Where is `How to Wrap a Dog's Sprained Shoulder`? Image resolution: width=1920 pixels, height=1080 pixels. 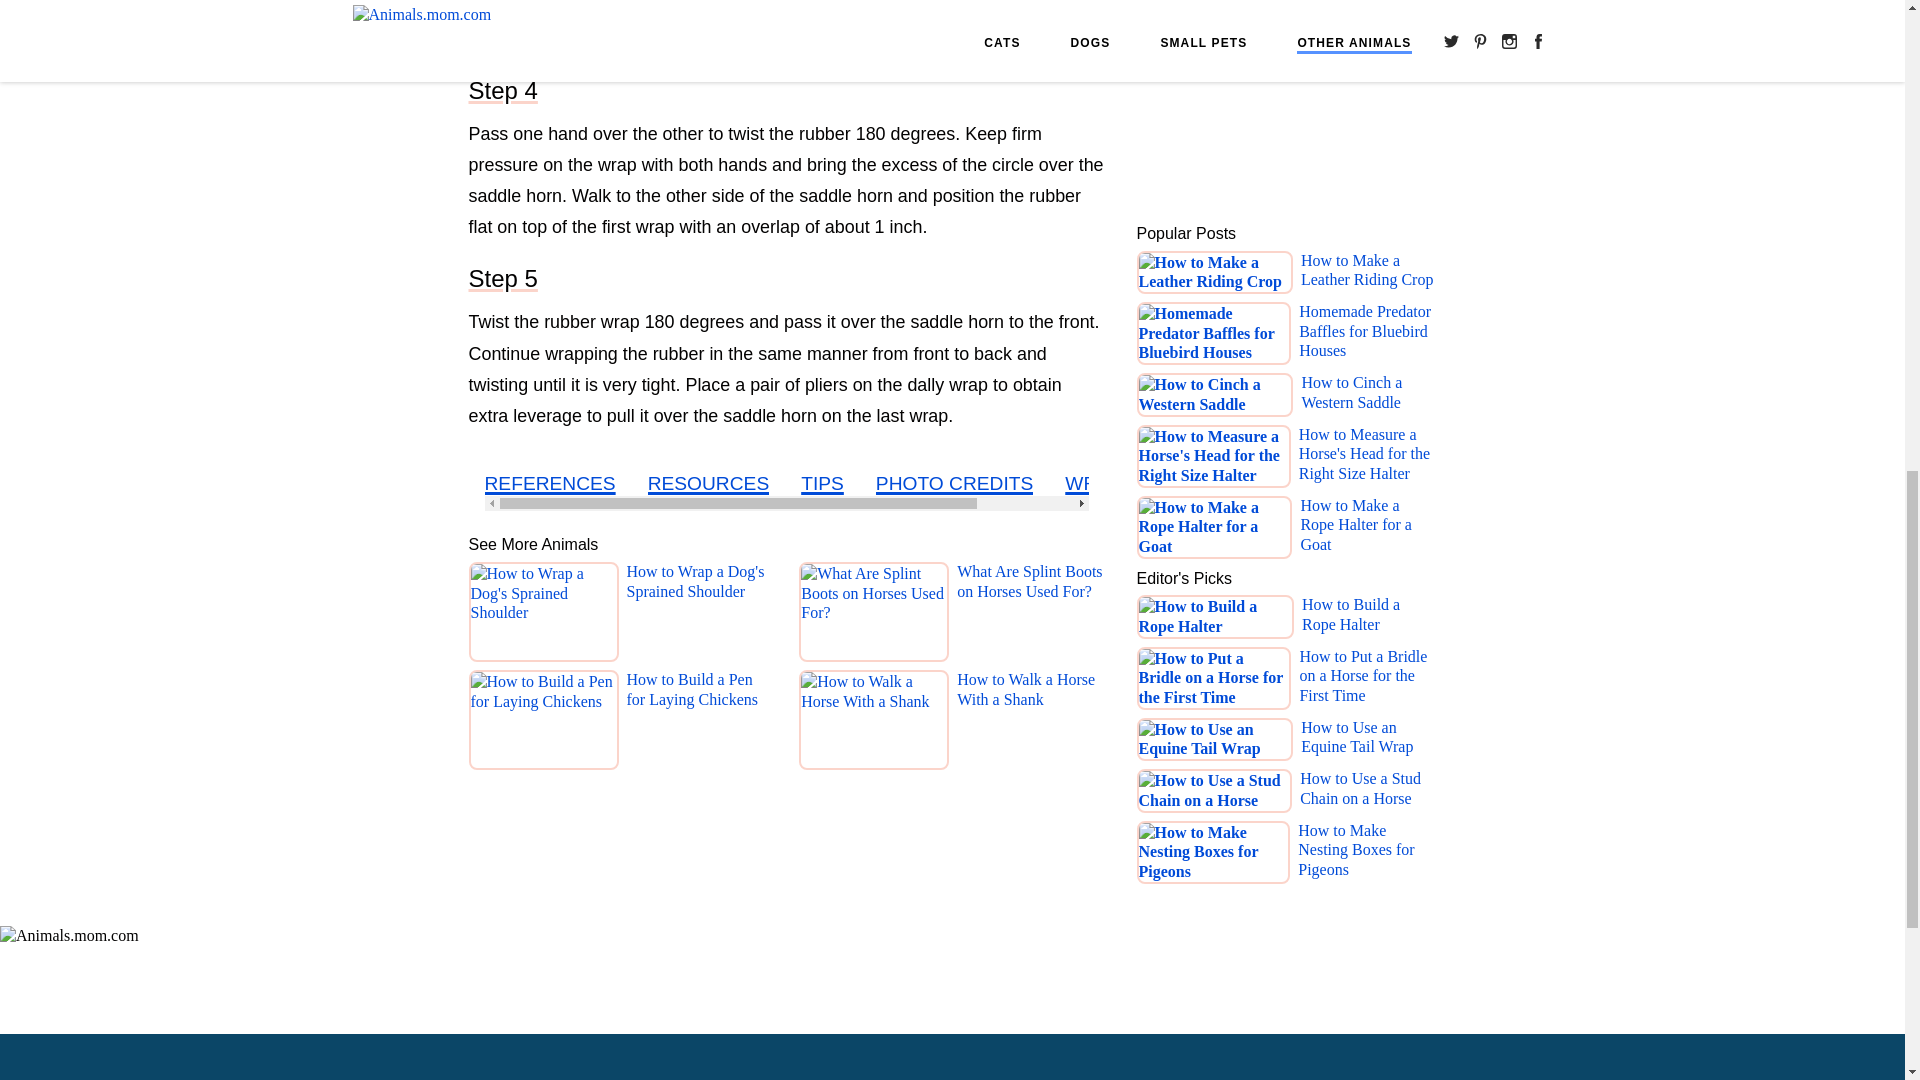 How to Wrap a Dog's Sprained Shoulder is located at coordinates (699, 615).